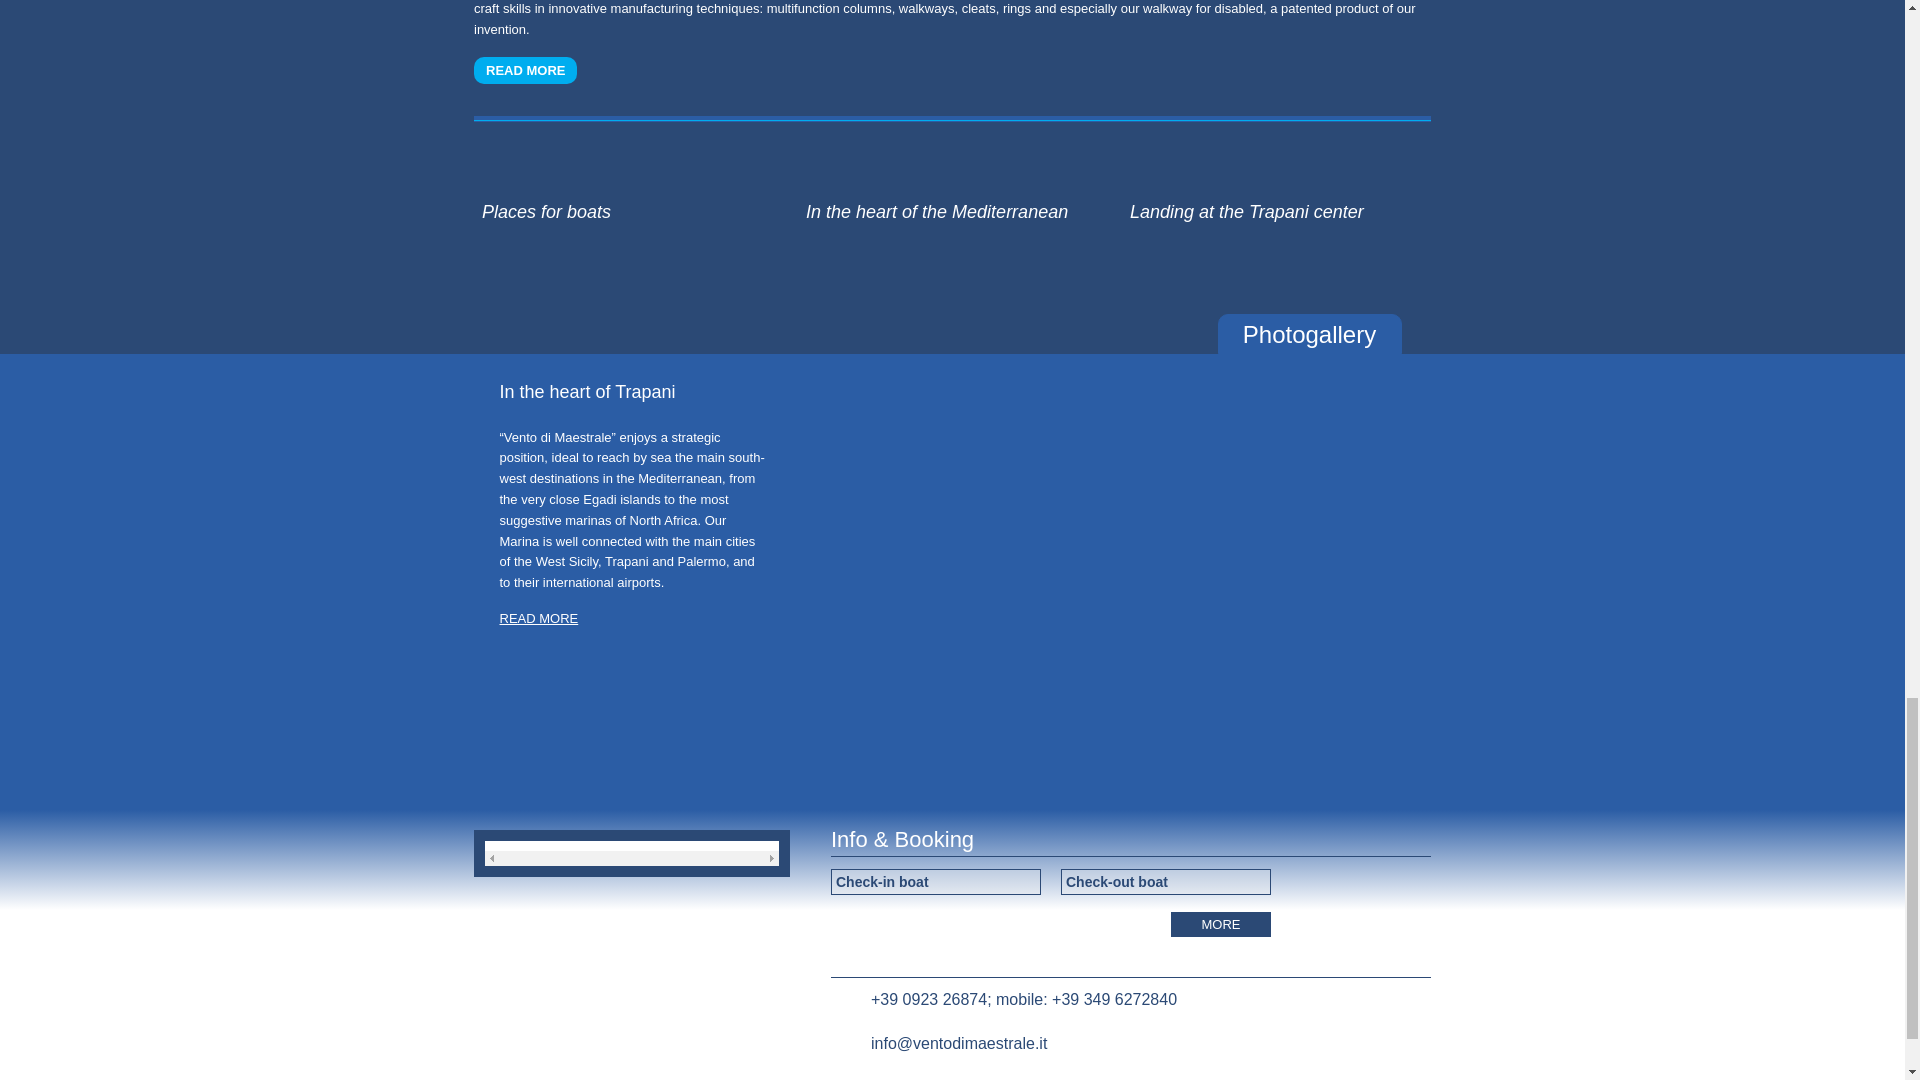  What do you see at coordinates (539, 618) in the screenshot?
I see `READ MORE` at bounding box center [539, 618].